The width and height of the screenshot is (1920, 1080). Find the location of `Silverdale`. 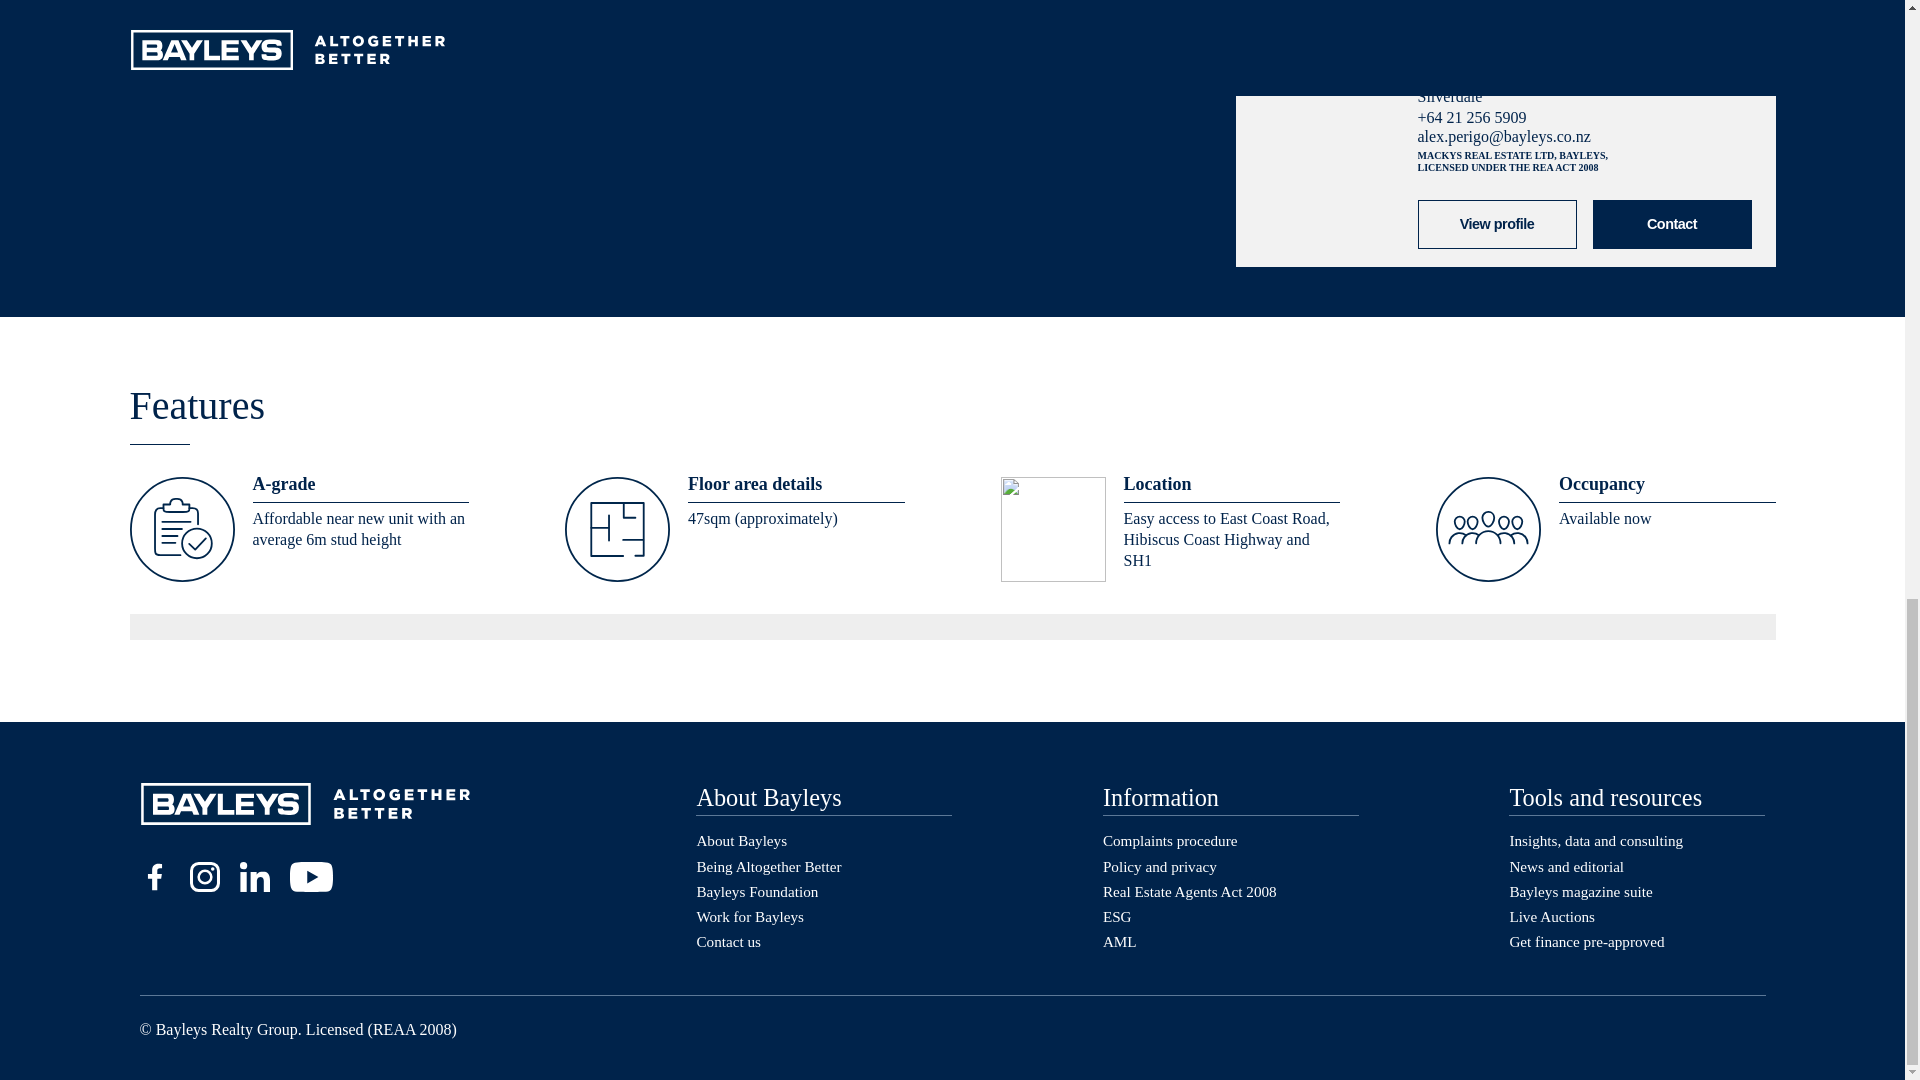

Silverdale is located at coordinates (1450, 96).